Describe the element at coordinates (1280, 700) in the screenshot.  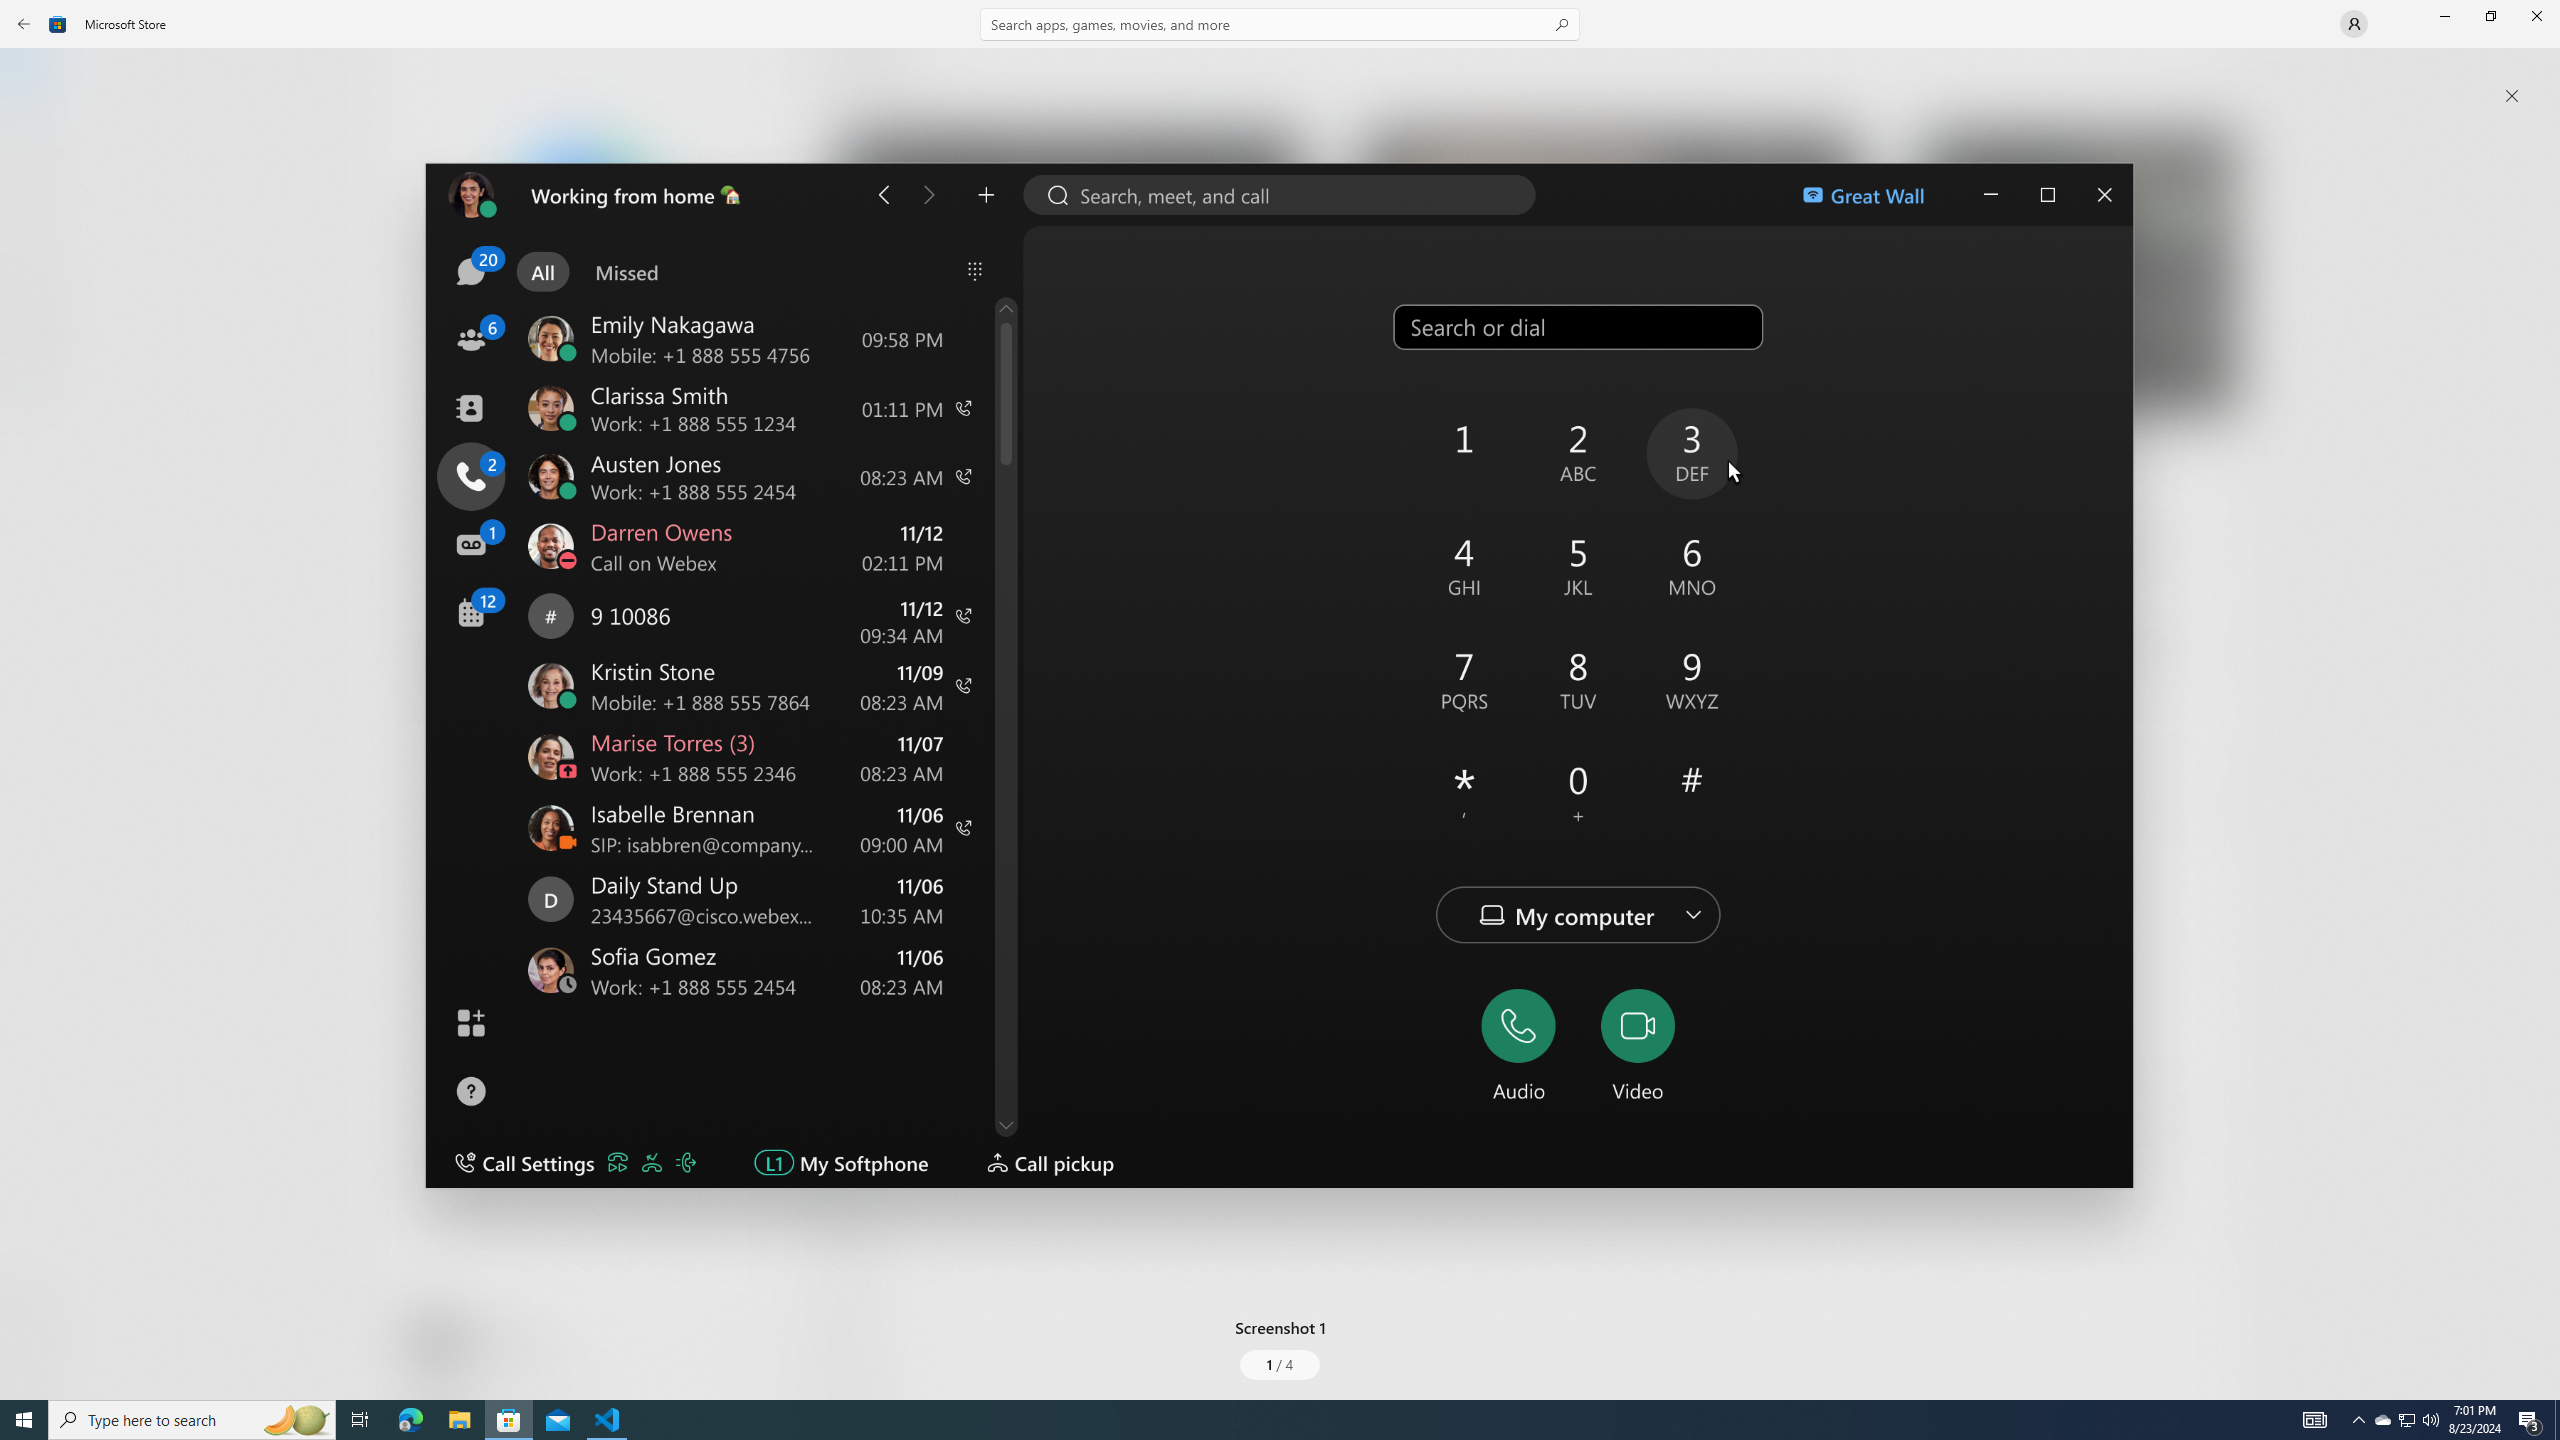
I see `AutomationID: NavigationControl` at that location.